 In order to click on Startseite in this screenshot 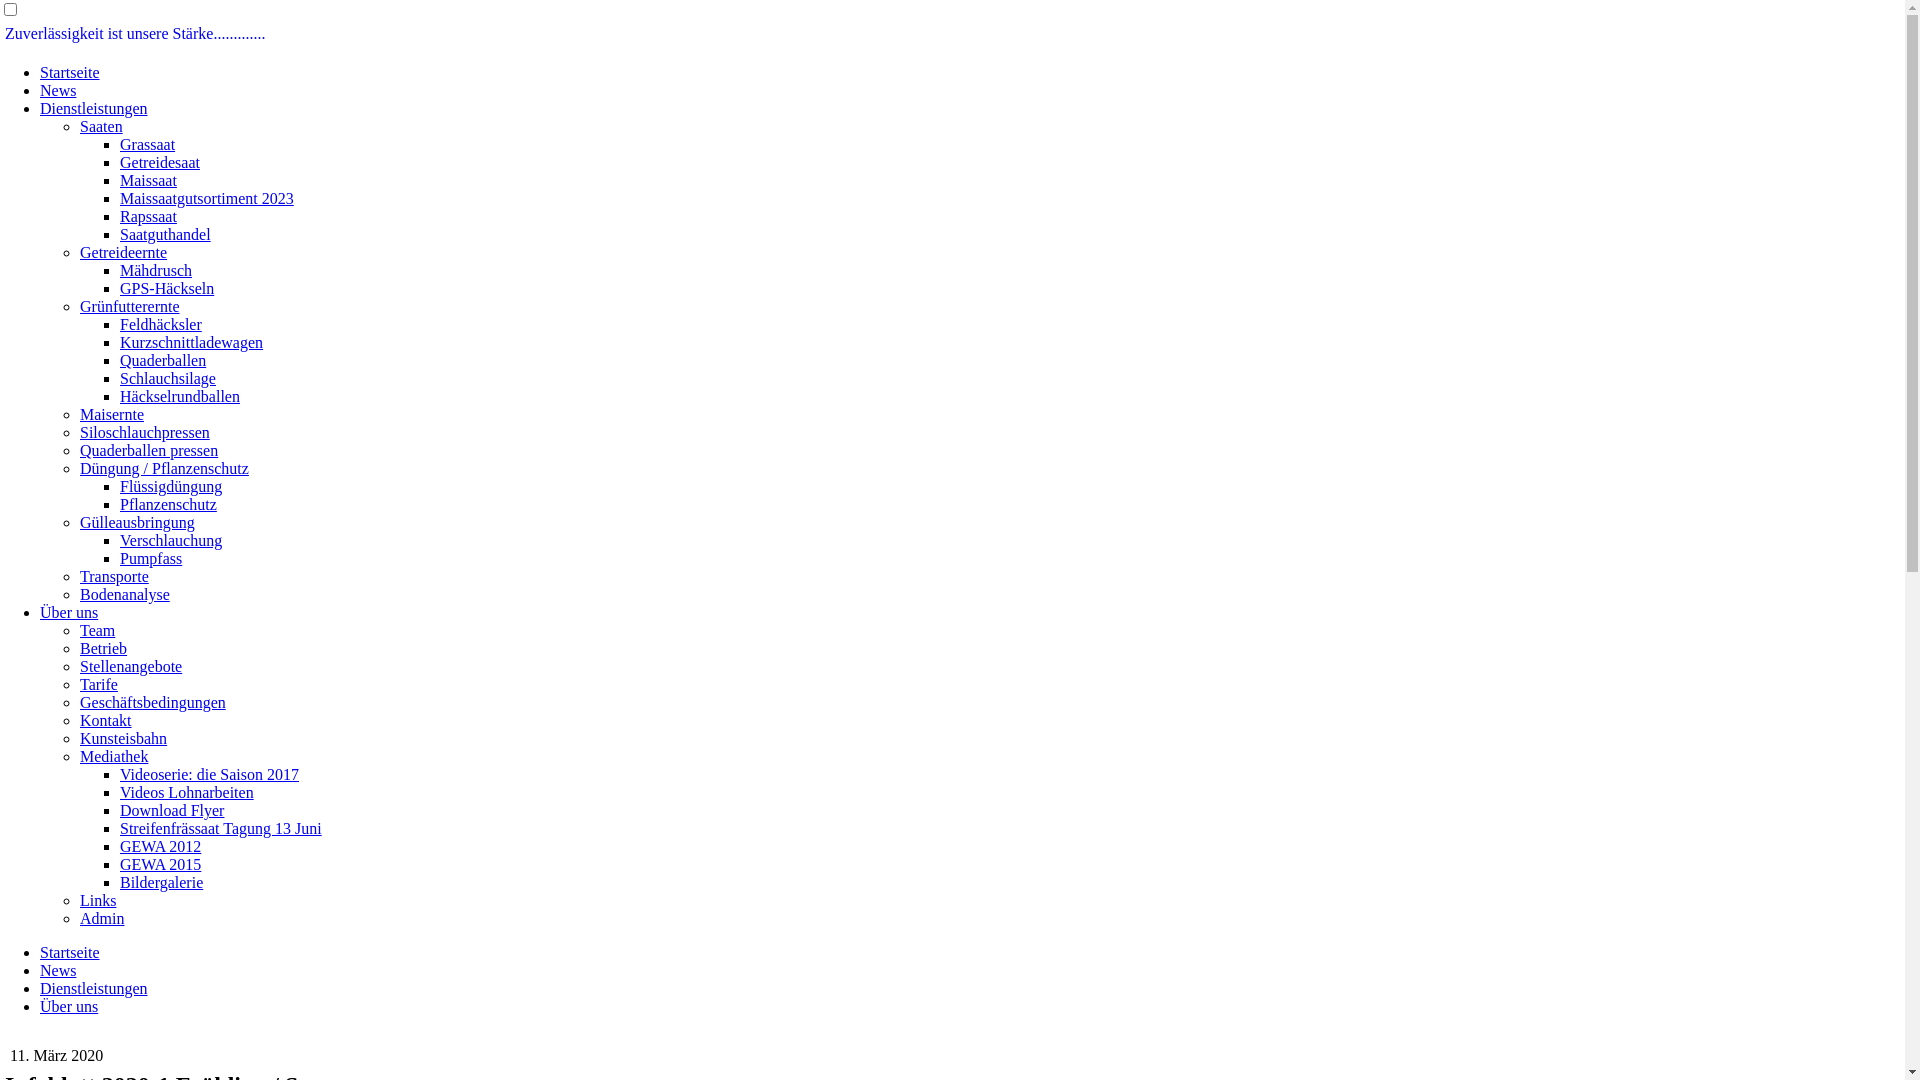, I will do `click(70, 952)`.